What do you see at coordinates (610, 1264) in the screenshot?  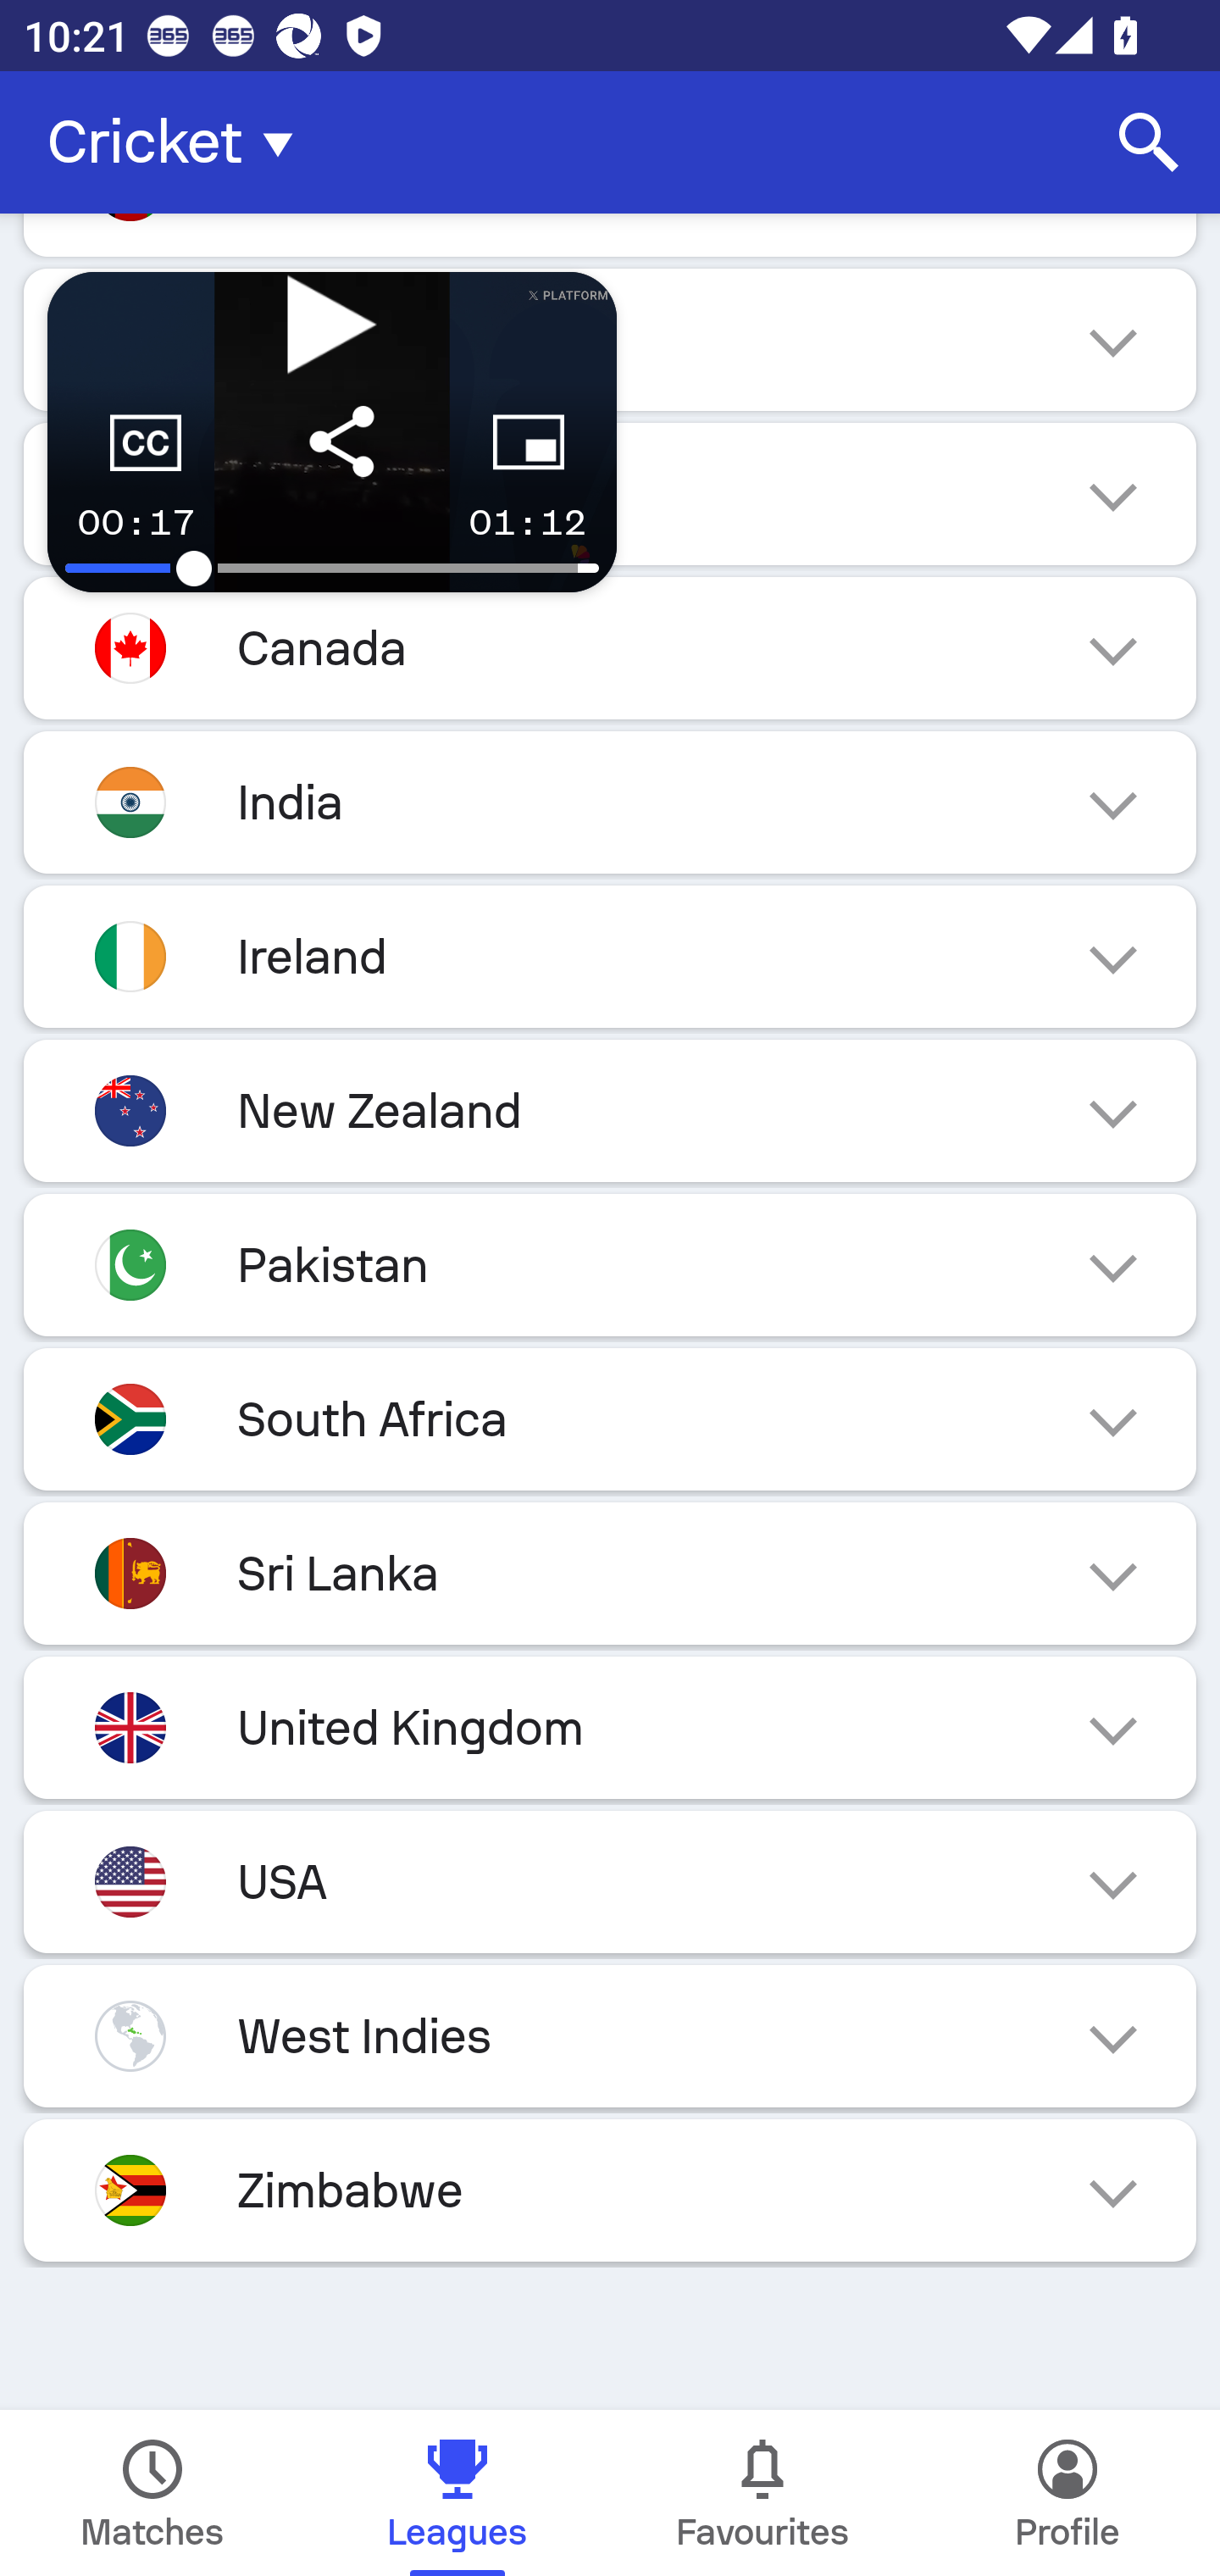 I see `Pakistan` at bounding box center [610, 1264].